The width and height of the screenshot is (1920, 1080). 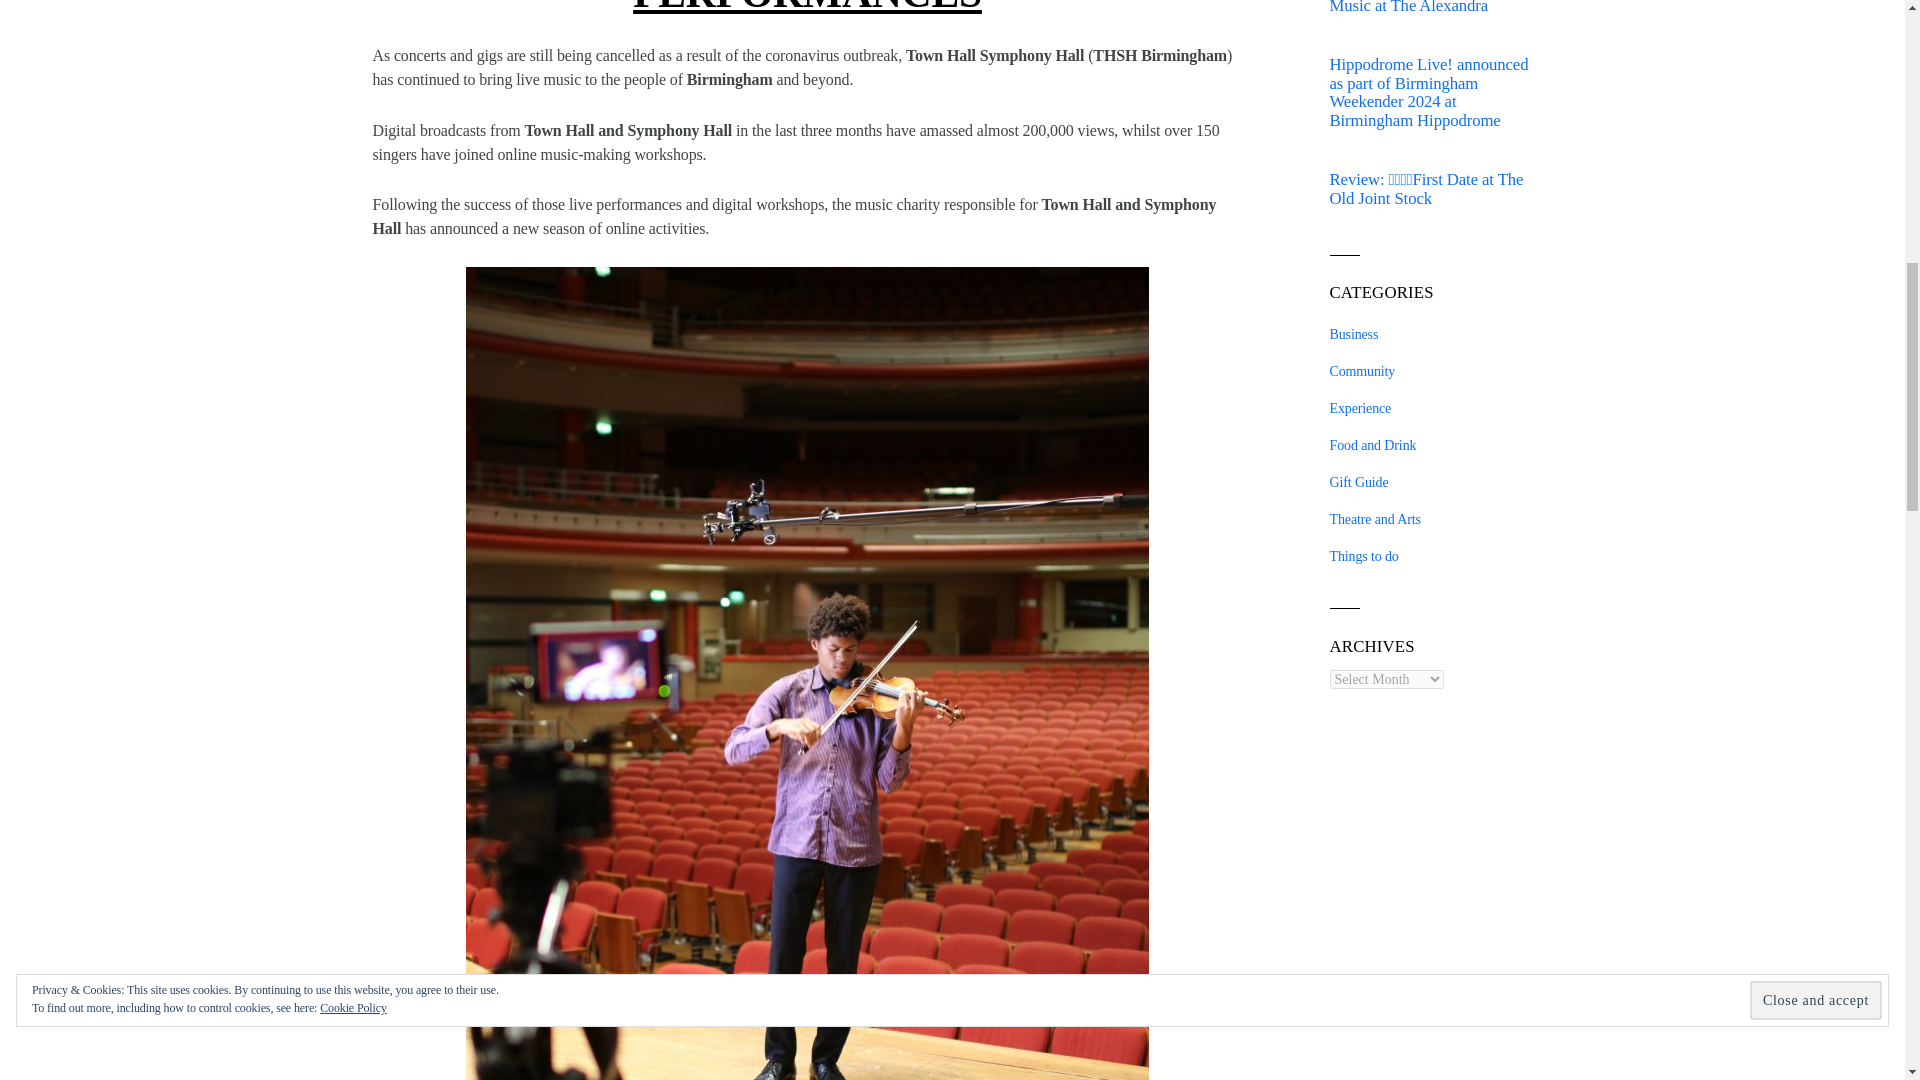 I want to click on Experience, so click(x=1361, y=408).